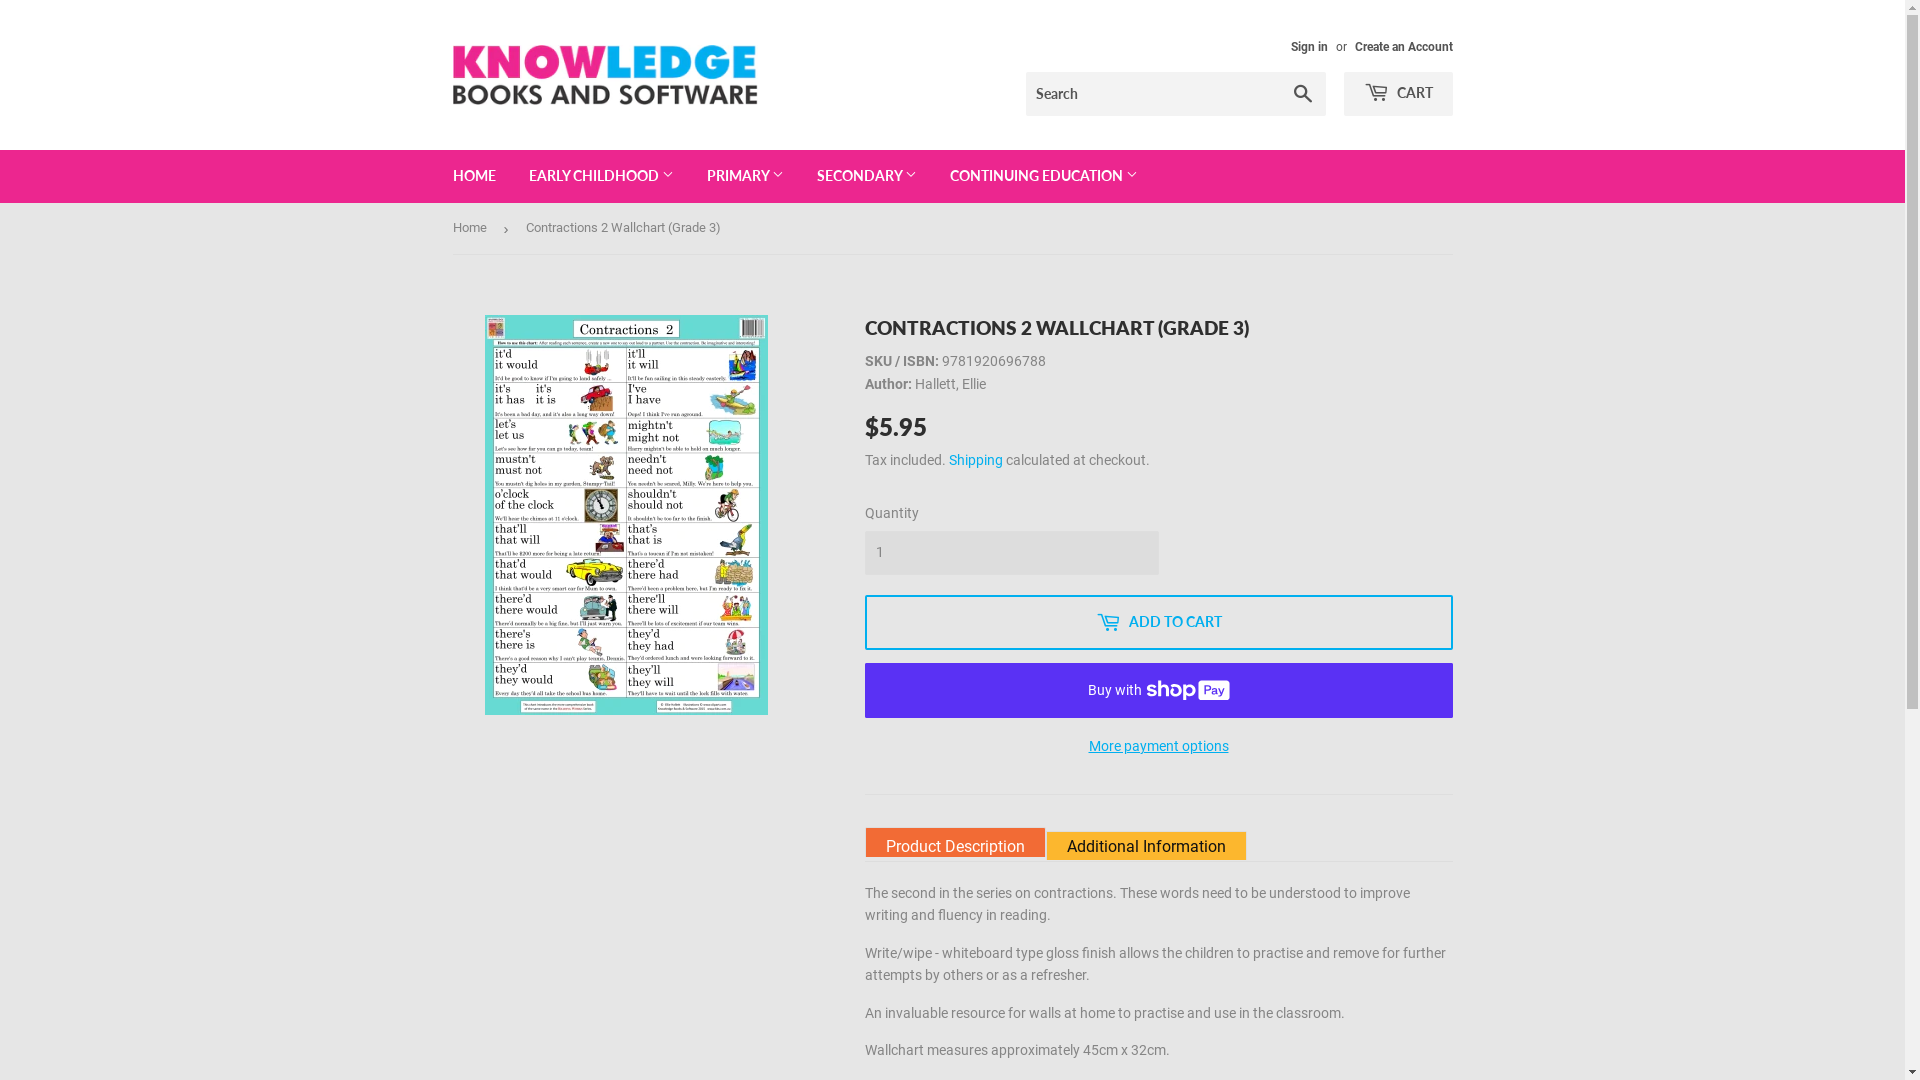  I want to click on Product Description, so click(954, 842).